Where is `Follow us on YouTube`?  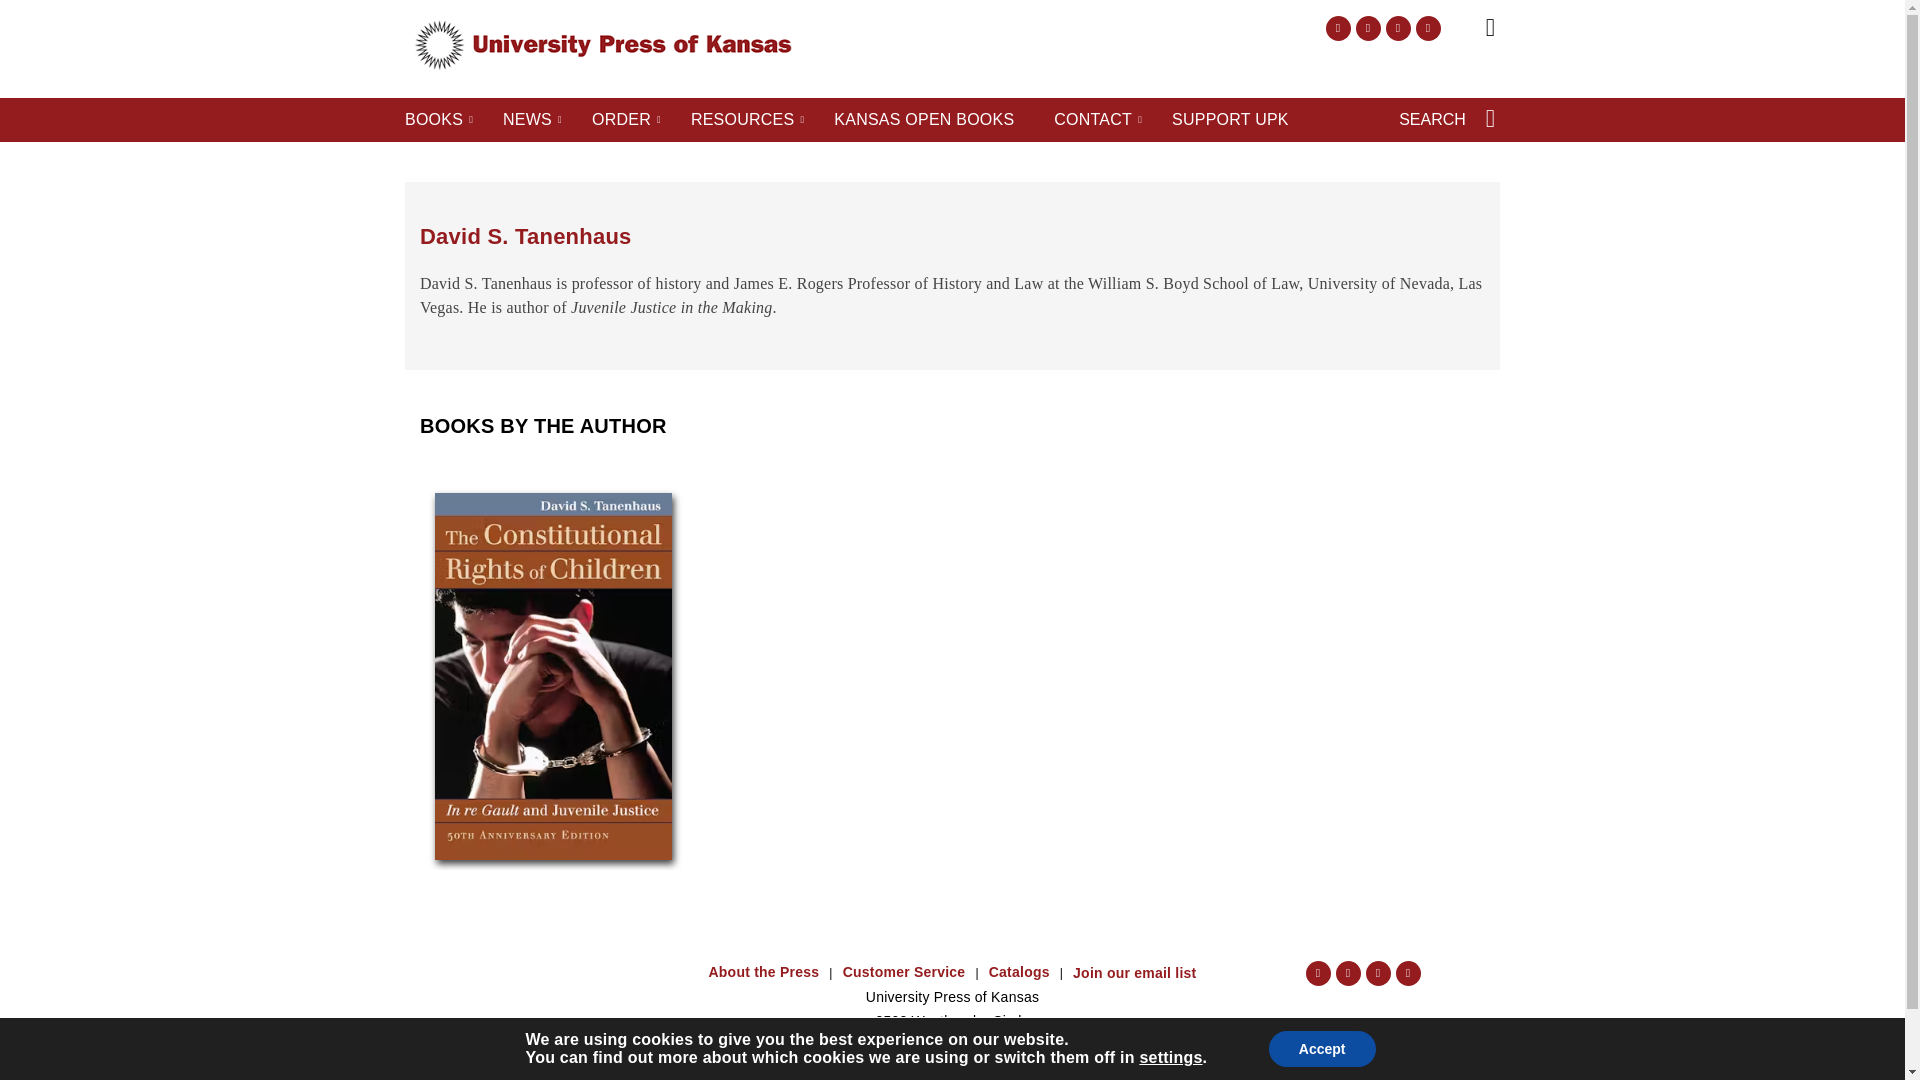
Follow us on YouTube is located at coordinates (1428, 28).